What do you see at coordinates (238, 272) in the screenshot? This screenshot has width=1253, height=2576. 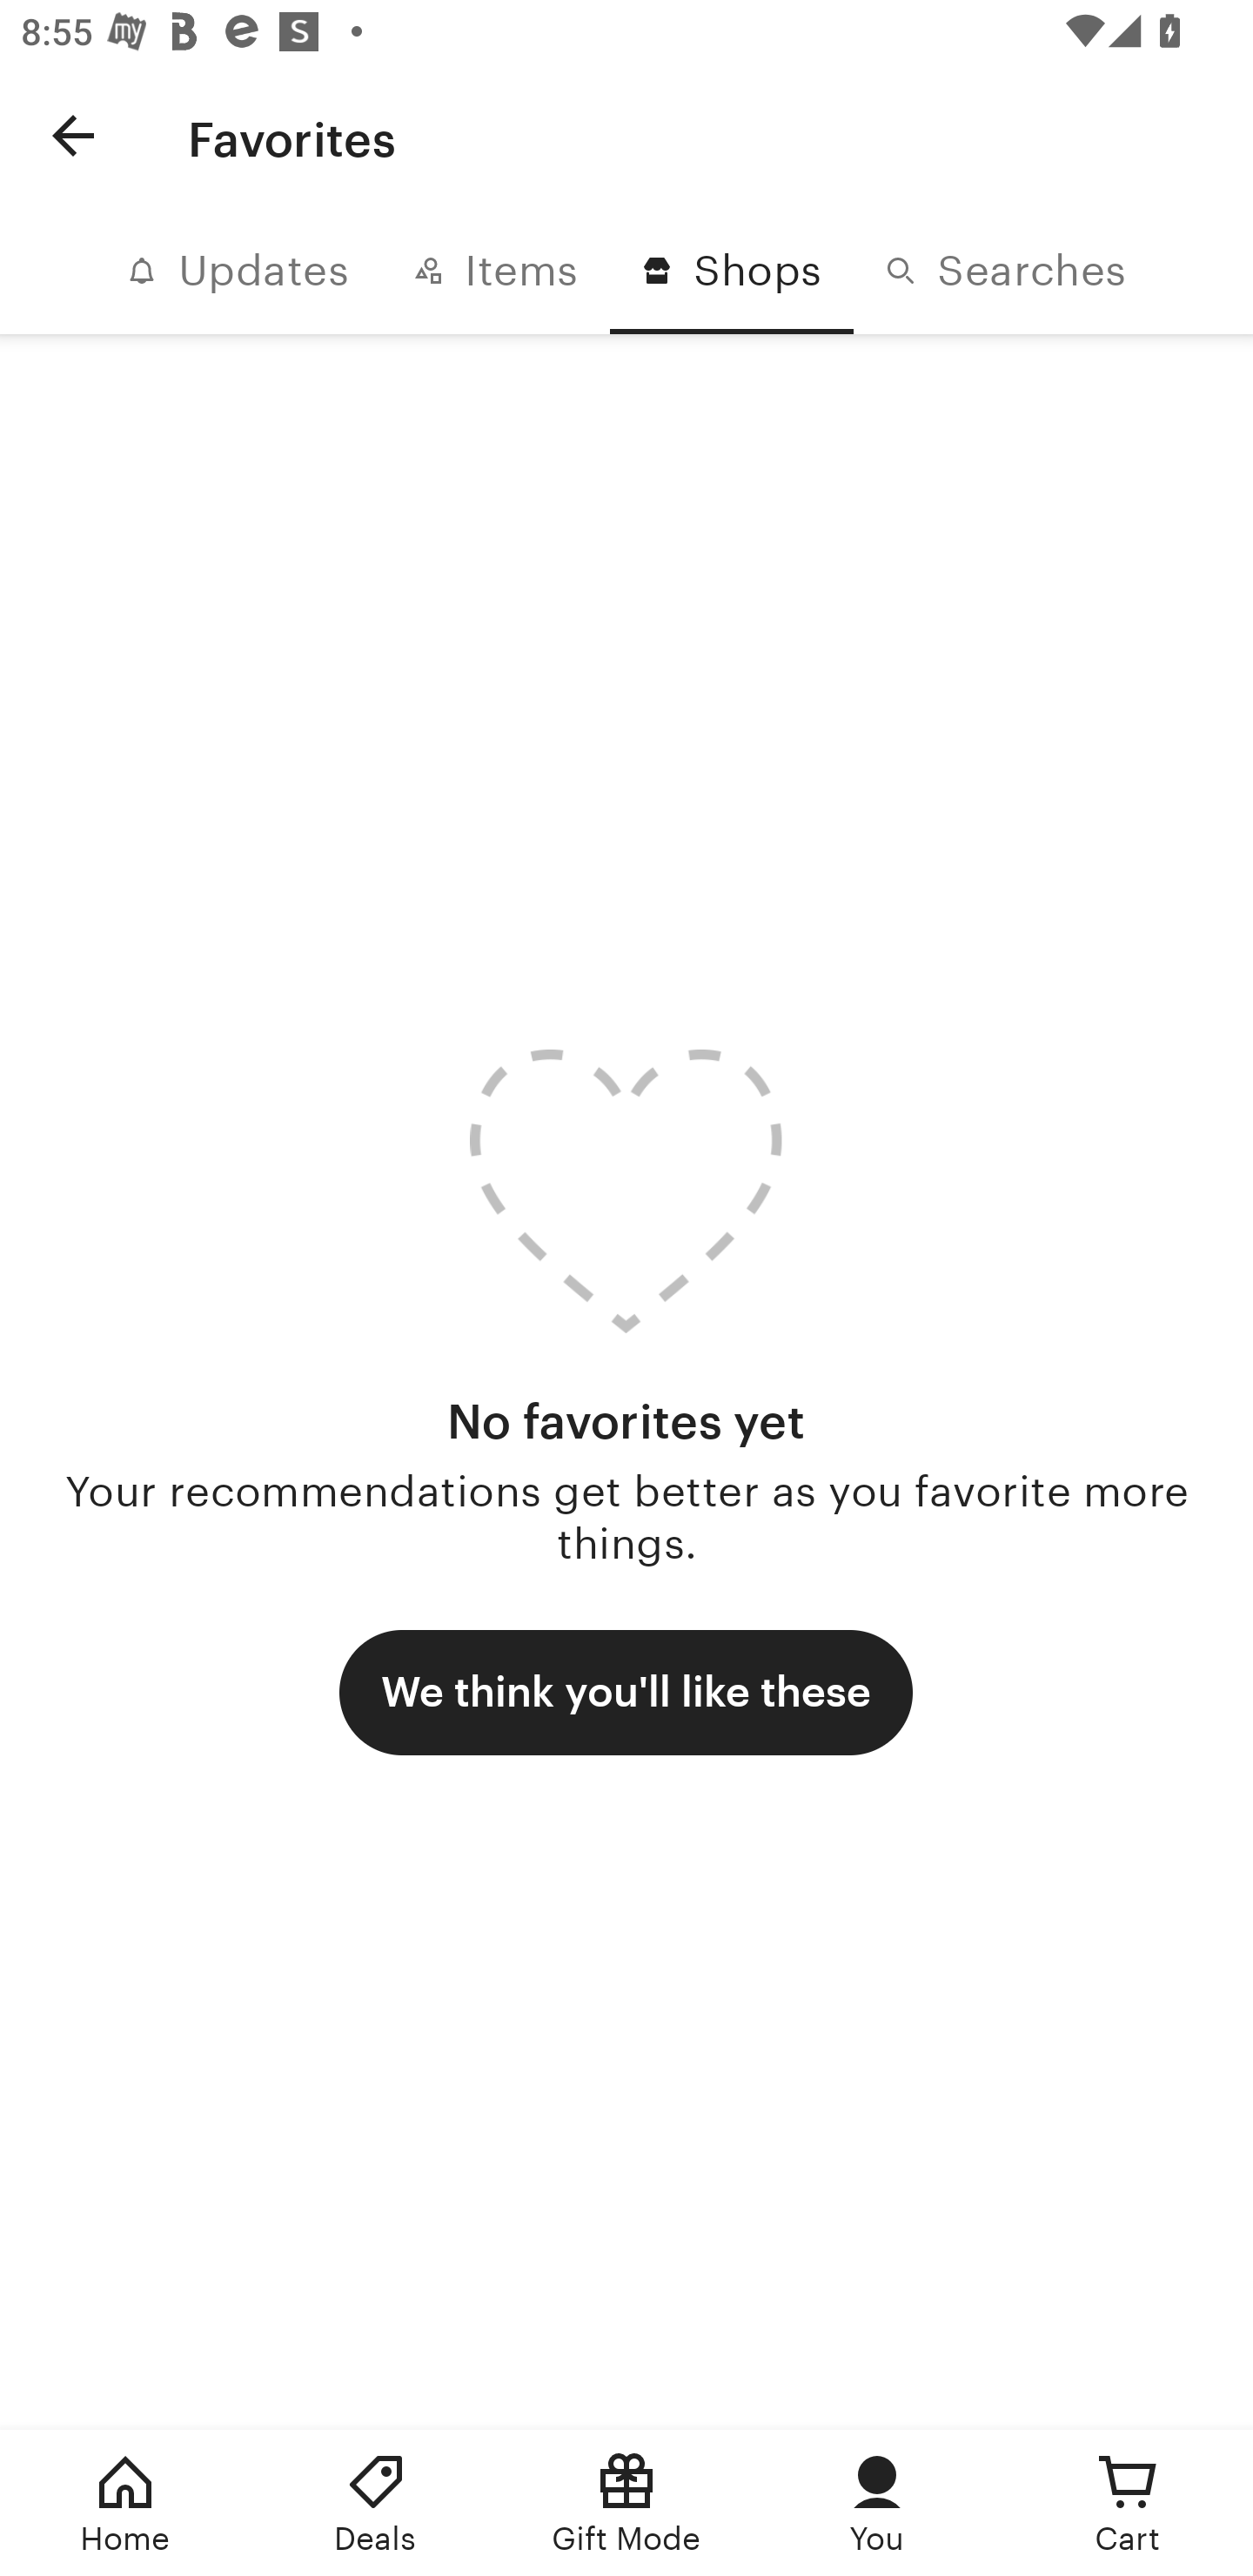 I see `Updates, tab 1 of 4 Updates` at bounding box center [238, 272].